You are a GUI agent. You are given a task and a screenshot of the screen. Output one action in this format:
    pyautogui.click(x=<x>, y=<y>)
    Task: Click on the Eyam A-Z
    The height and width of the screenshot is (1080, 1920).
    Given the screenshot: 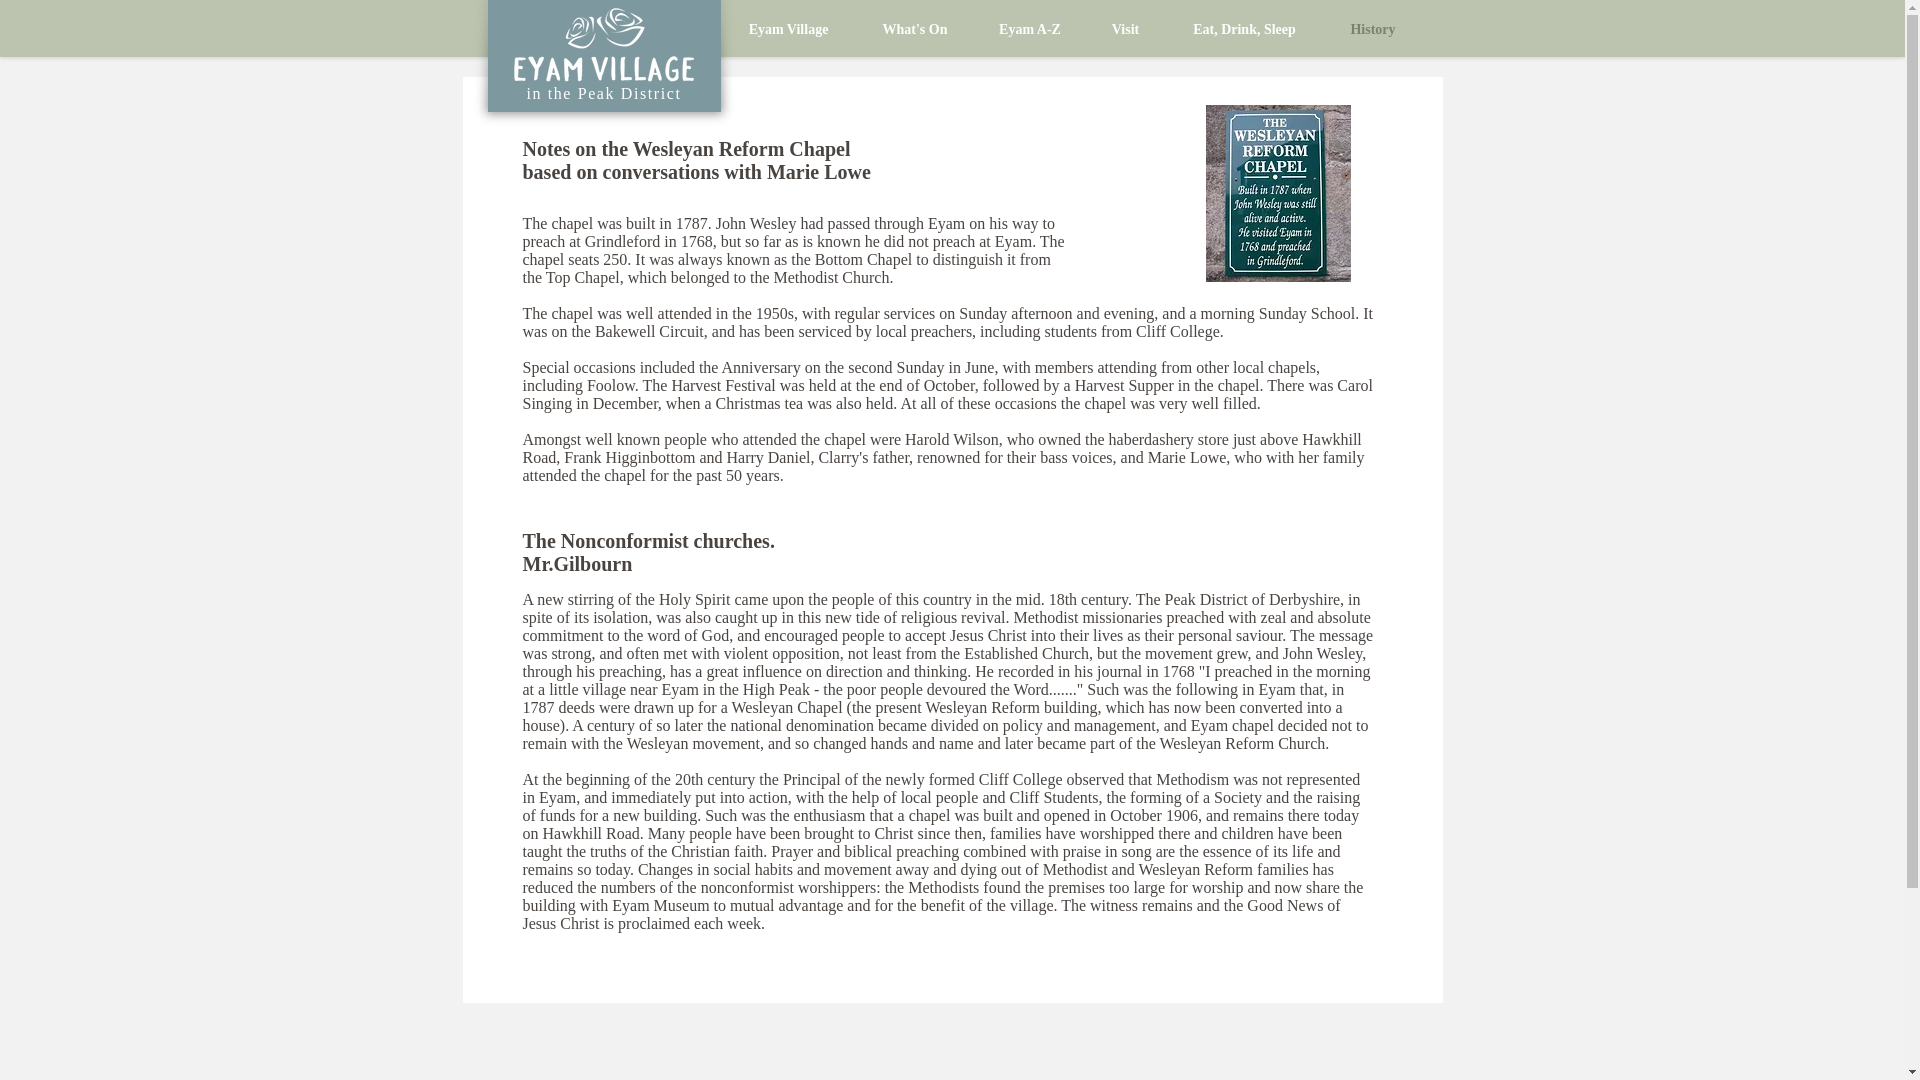 What is the action you would take?
    pyautogui.click(x=1030, y=30)
    